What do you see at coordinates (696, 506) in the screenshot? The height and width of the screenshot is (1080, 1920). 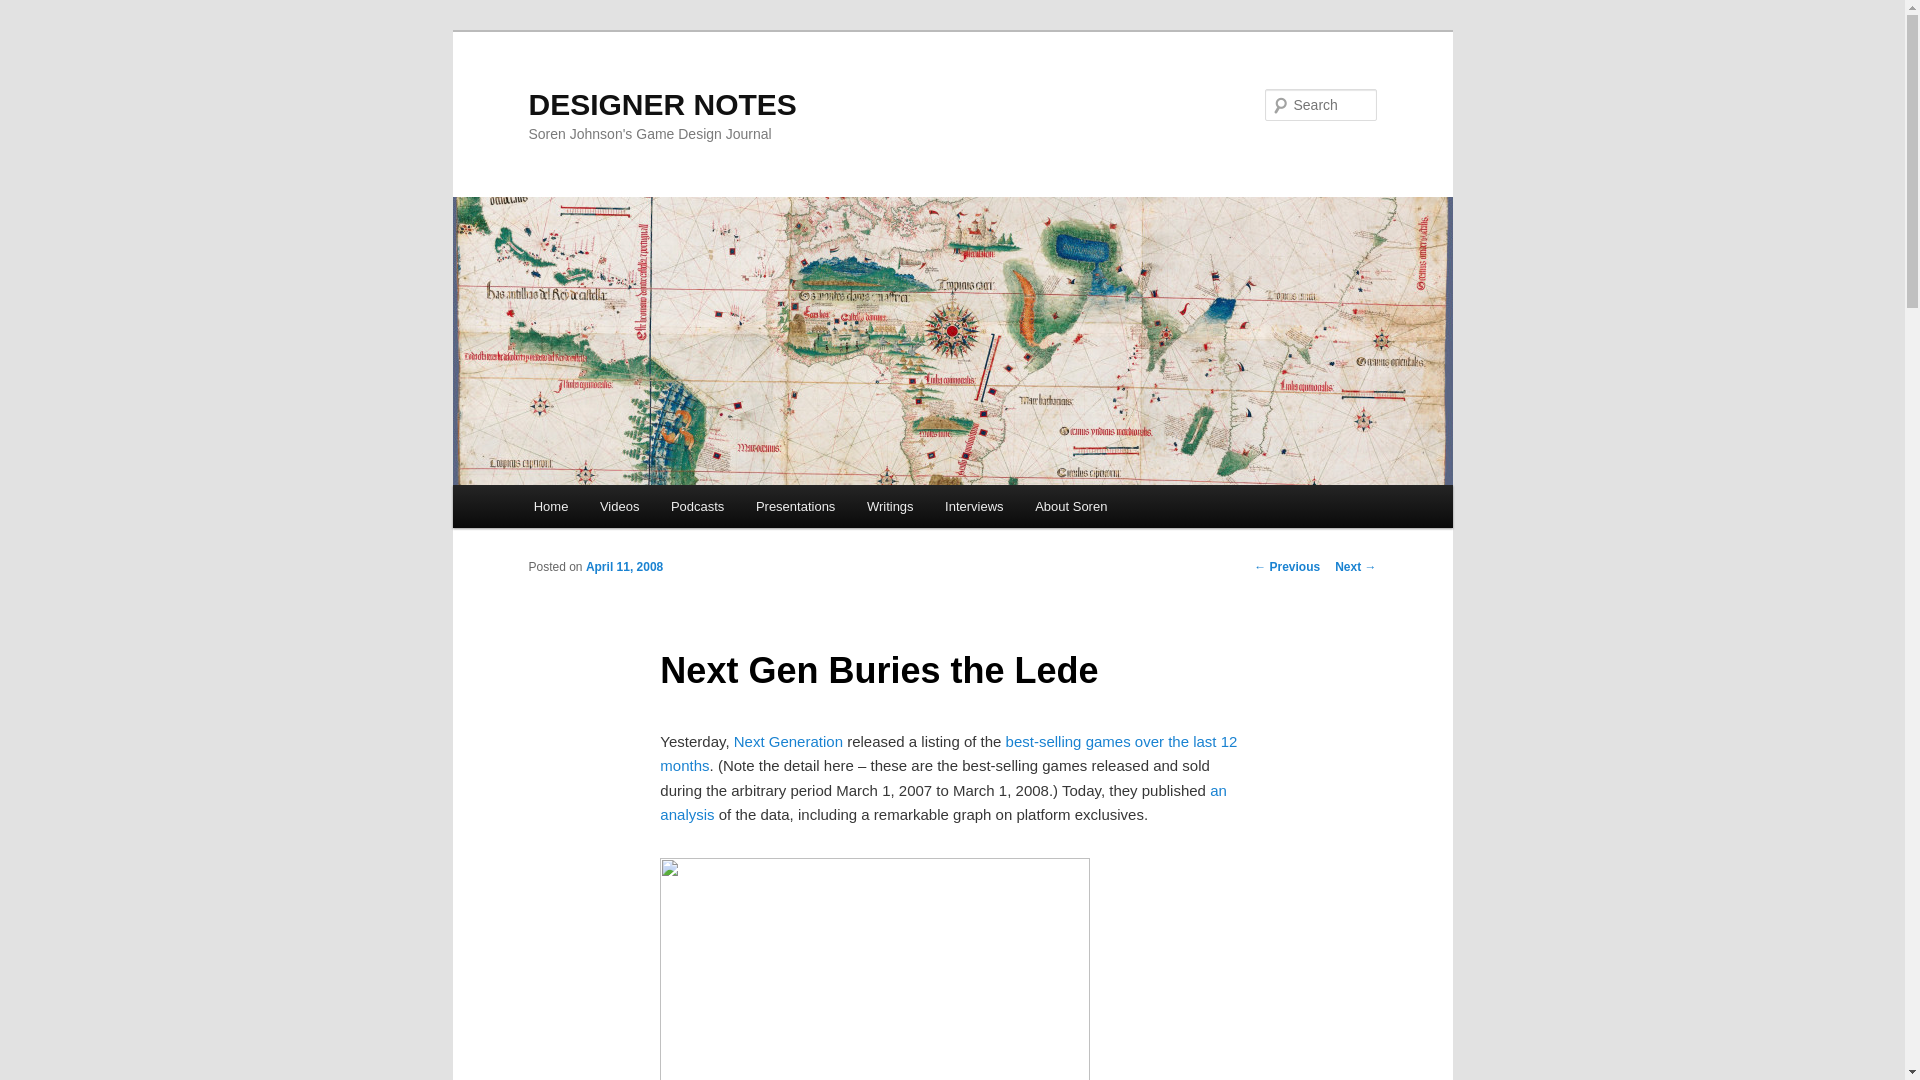 I see `Podcasts` at bounding box center [696, 506].